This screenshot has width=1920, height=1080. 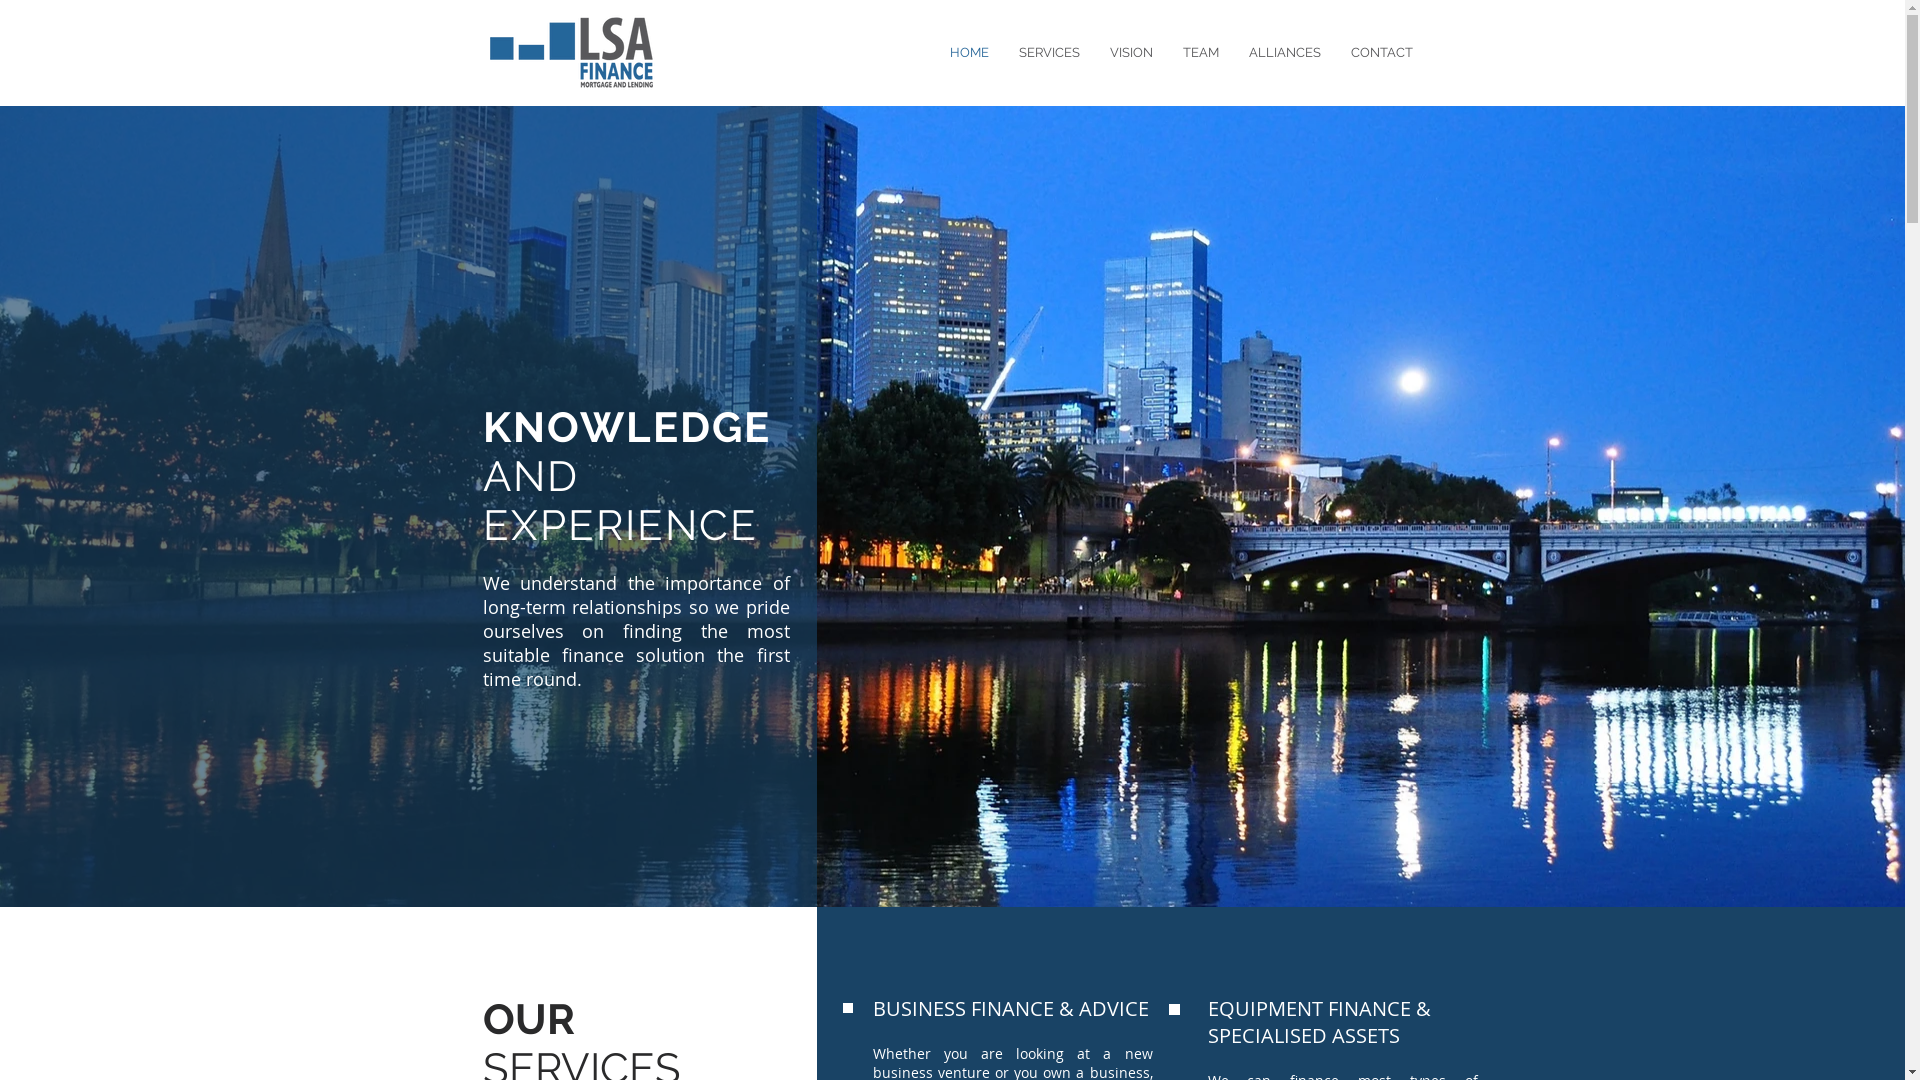 What do you see at coordinates (1285, 53) in the screenshot?
I see `ALLIANCES` at bounding box center [1285, 53].